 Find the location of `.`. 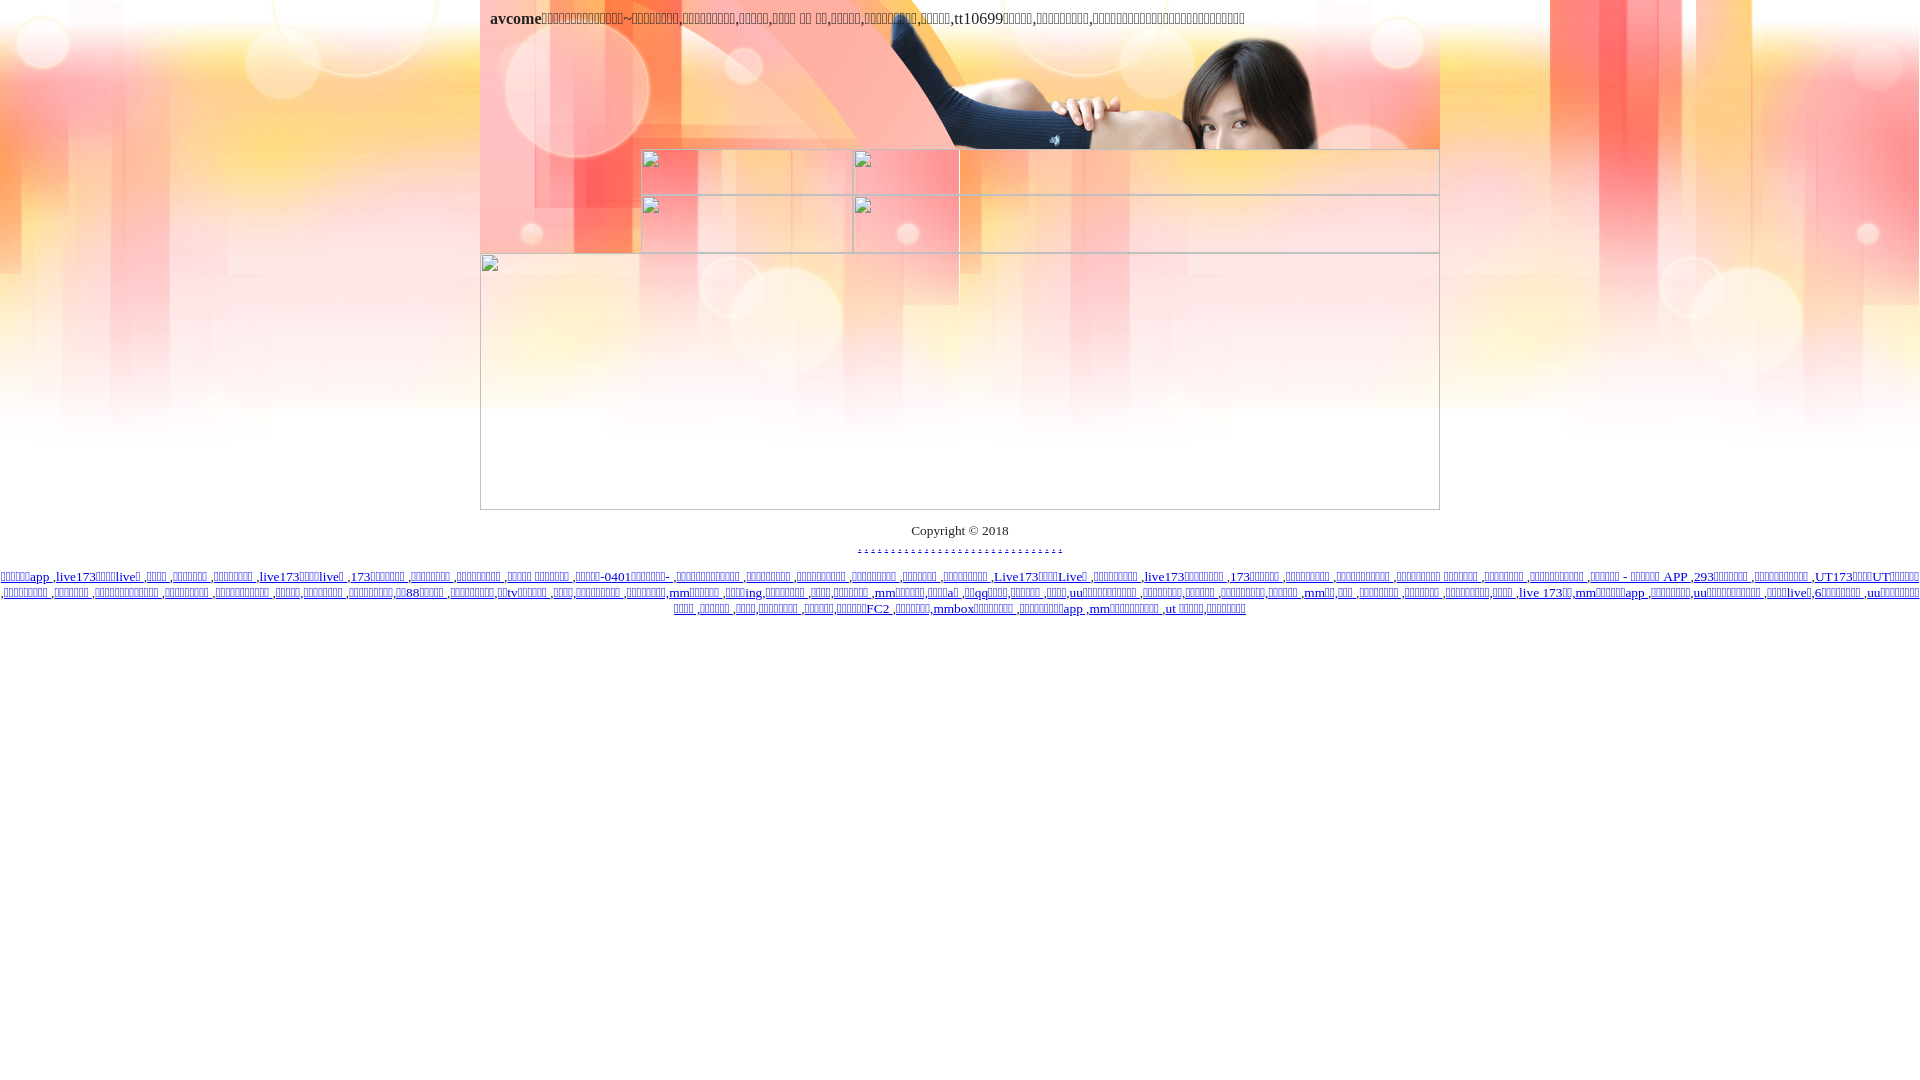

. is located at coordinates (900, 546).